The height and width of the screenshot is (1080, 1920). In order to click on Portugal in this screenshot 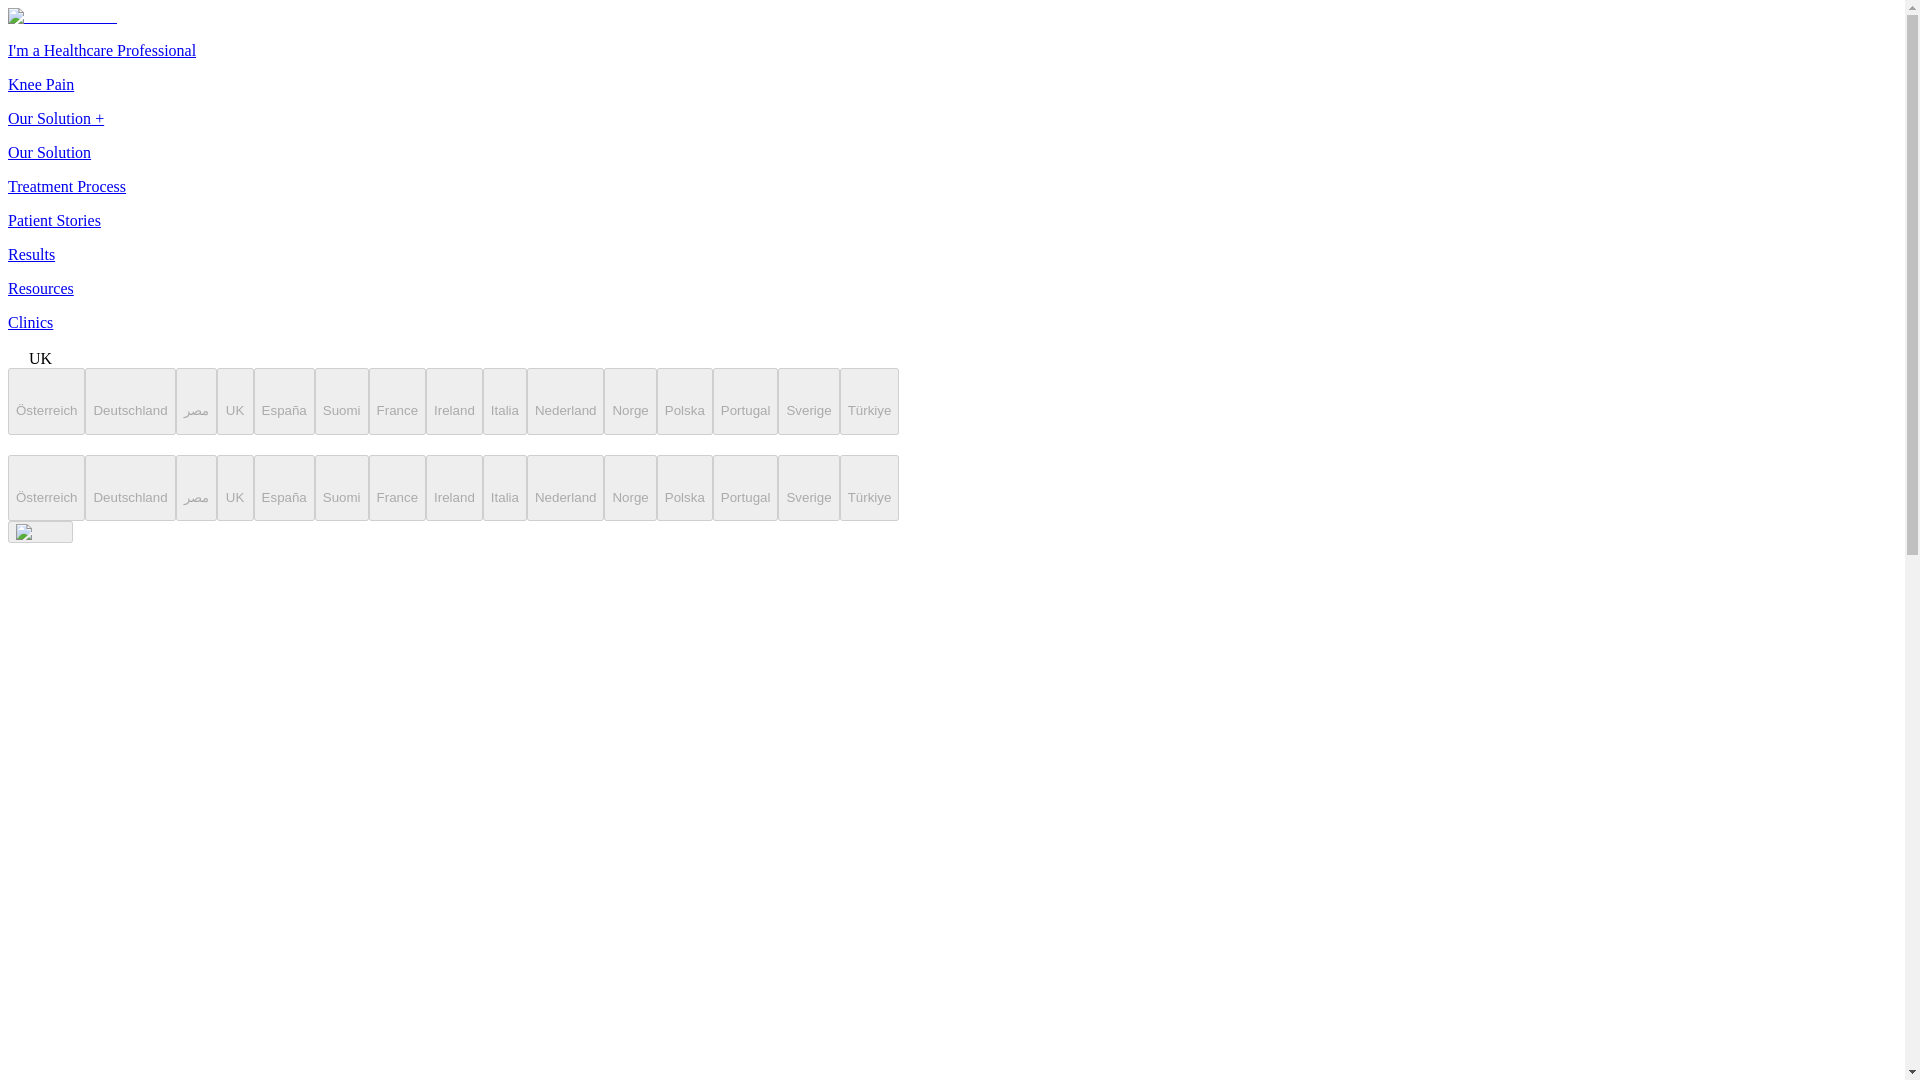, I will do `click(746, 488)`.